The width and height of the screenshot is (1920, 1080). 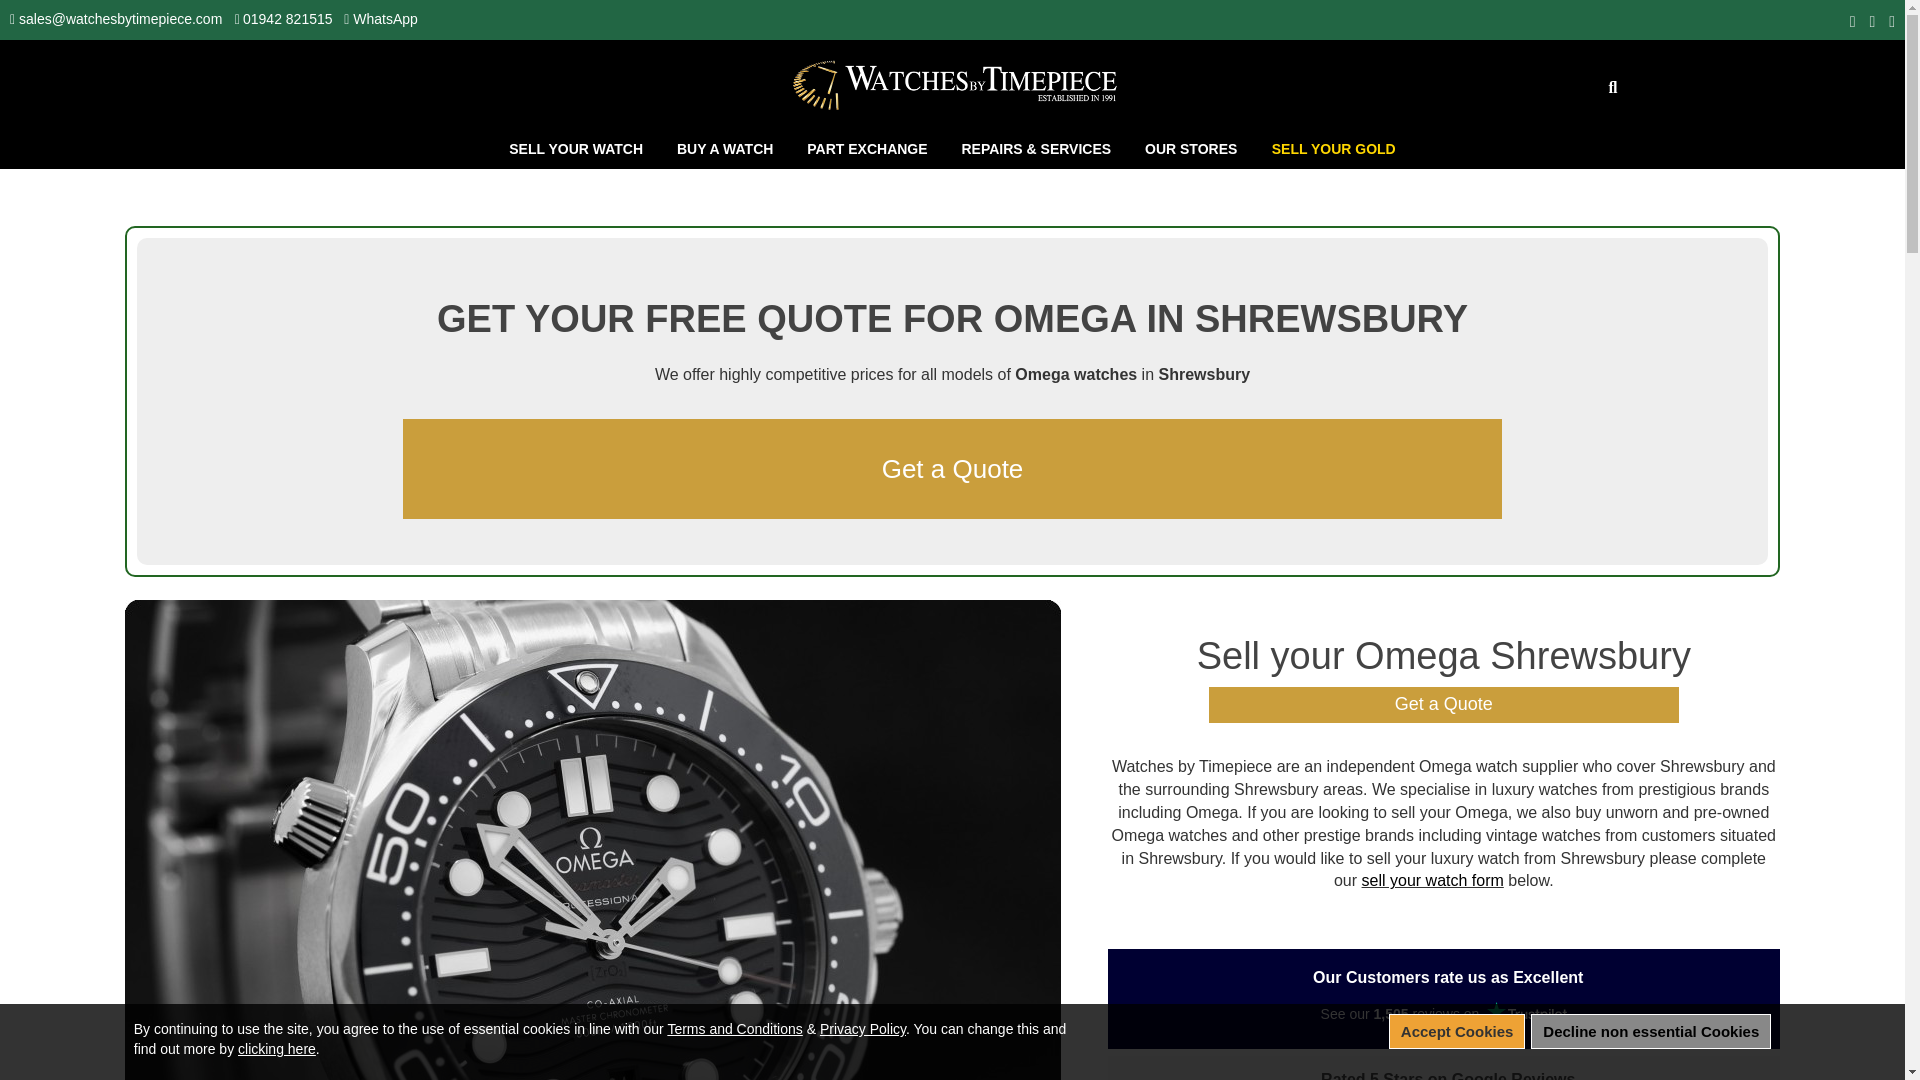 I want to click on 01942 821515, so click(x=288, y=18).